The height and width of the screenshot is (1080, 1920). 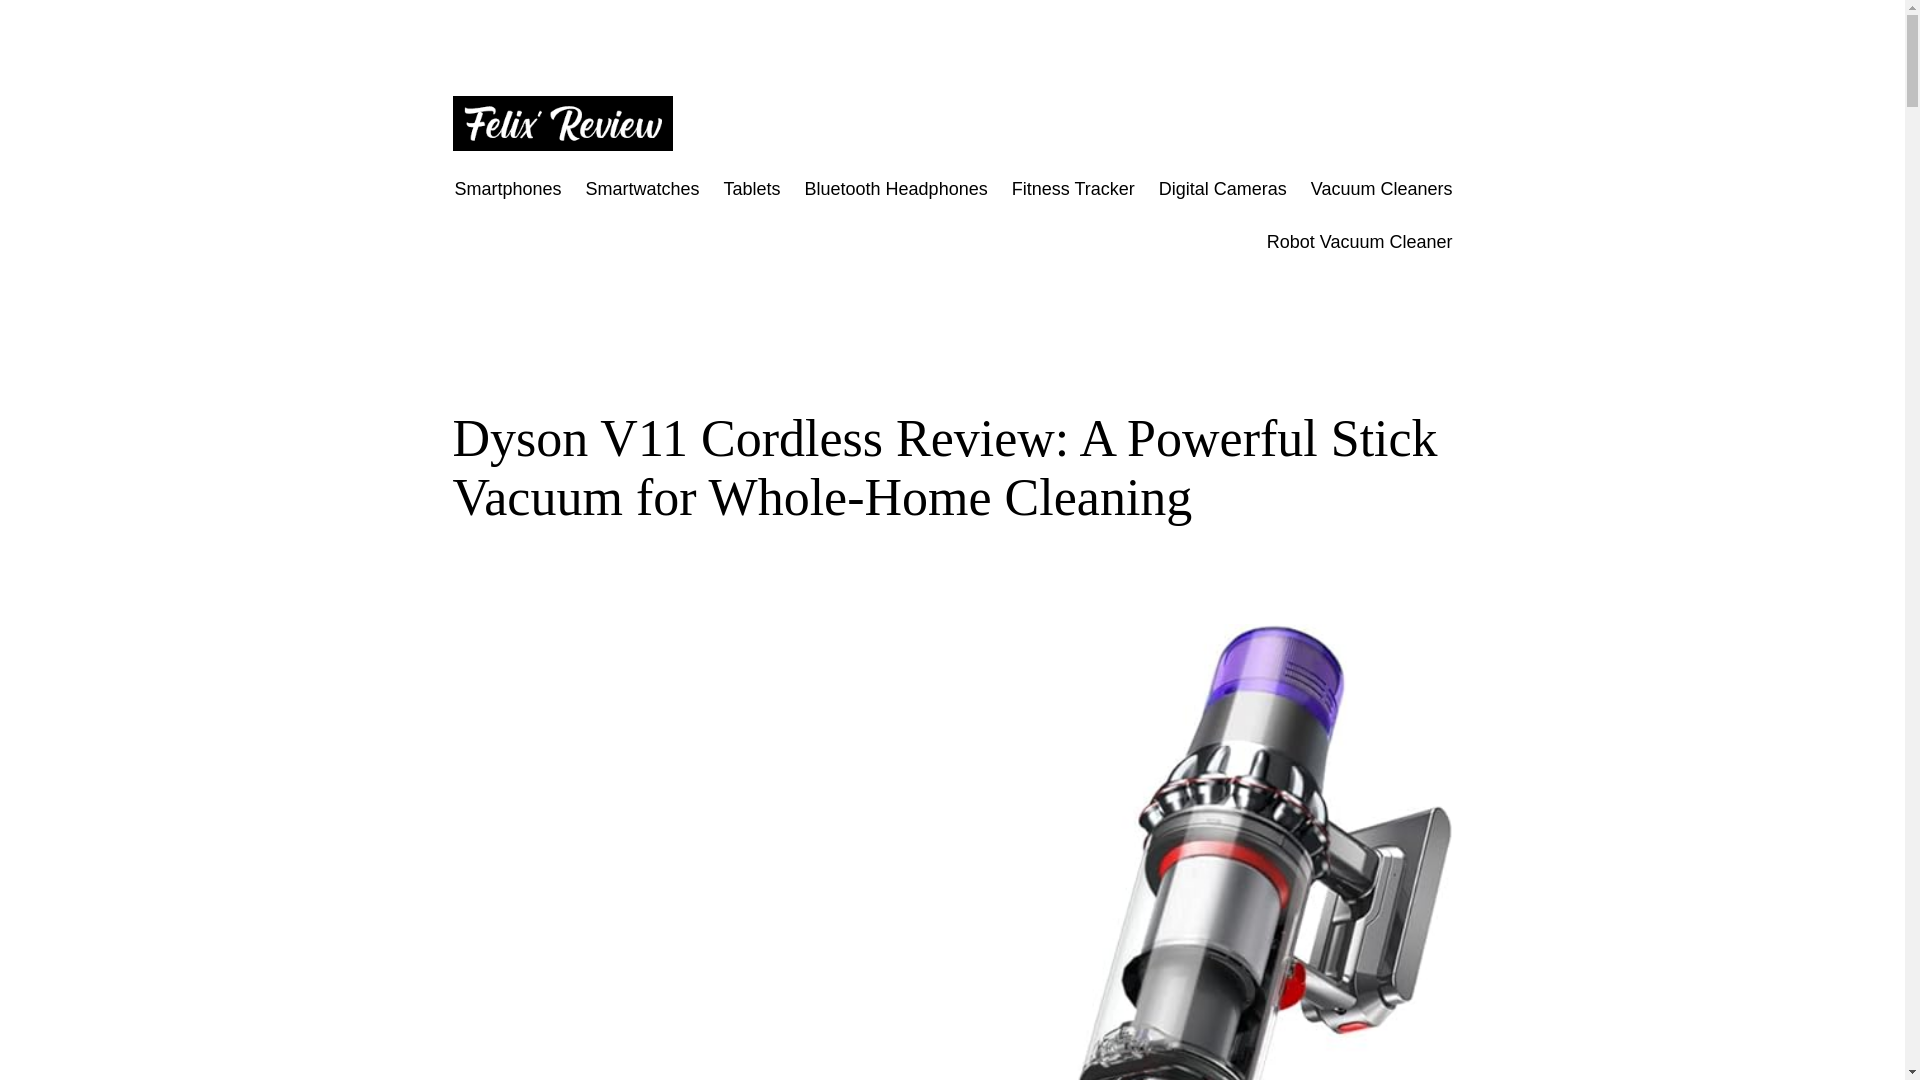 I want to click on Tablets, so click(x=751, y=189).